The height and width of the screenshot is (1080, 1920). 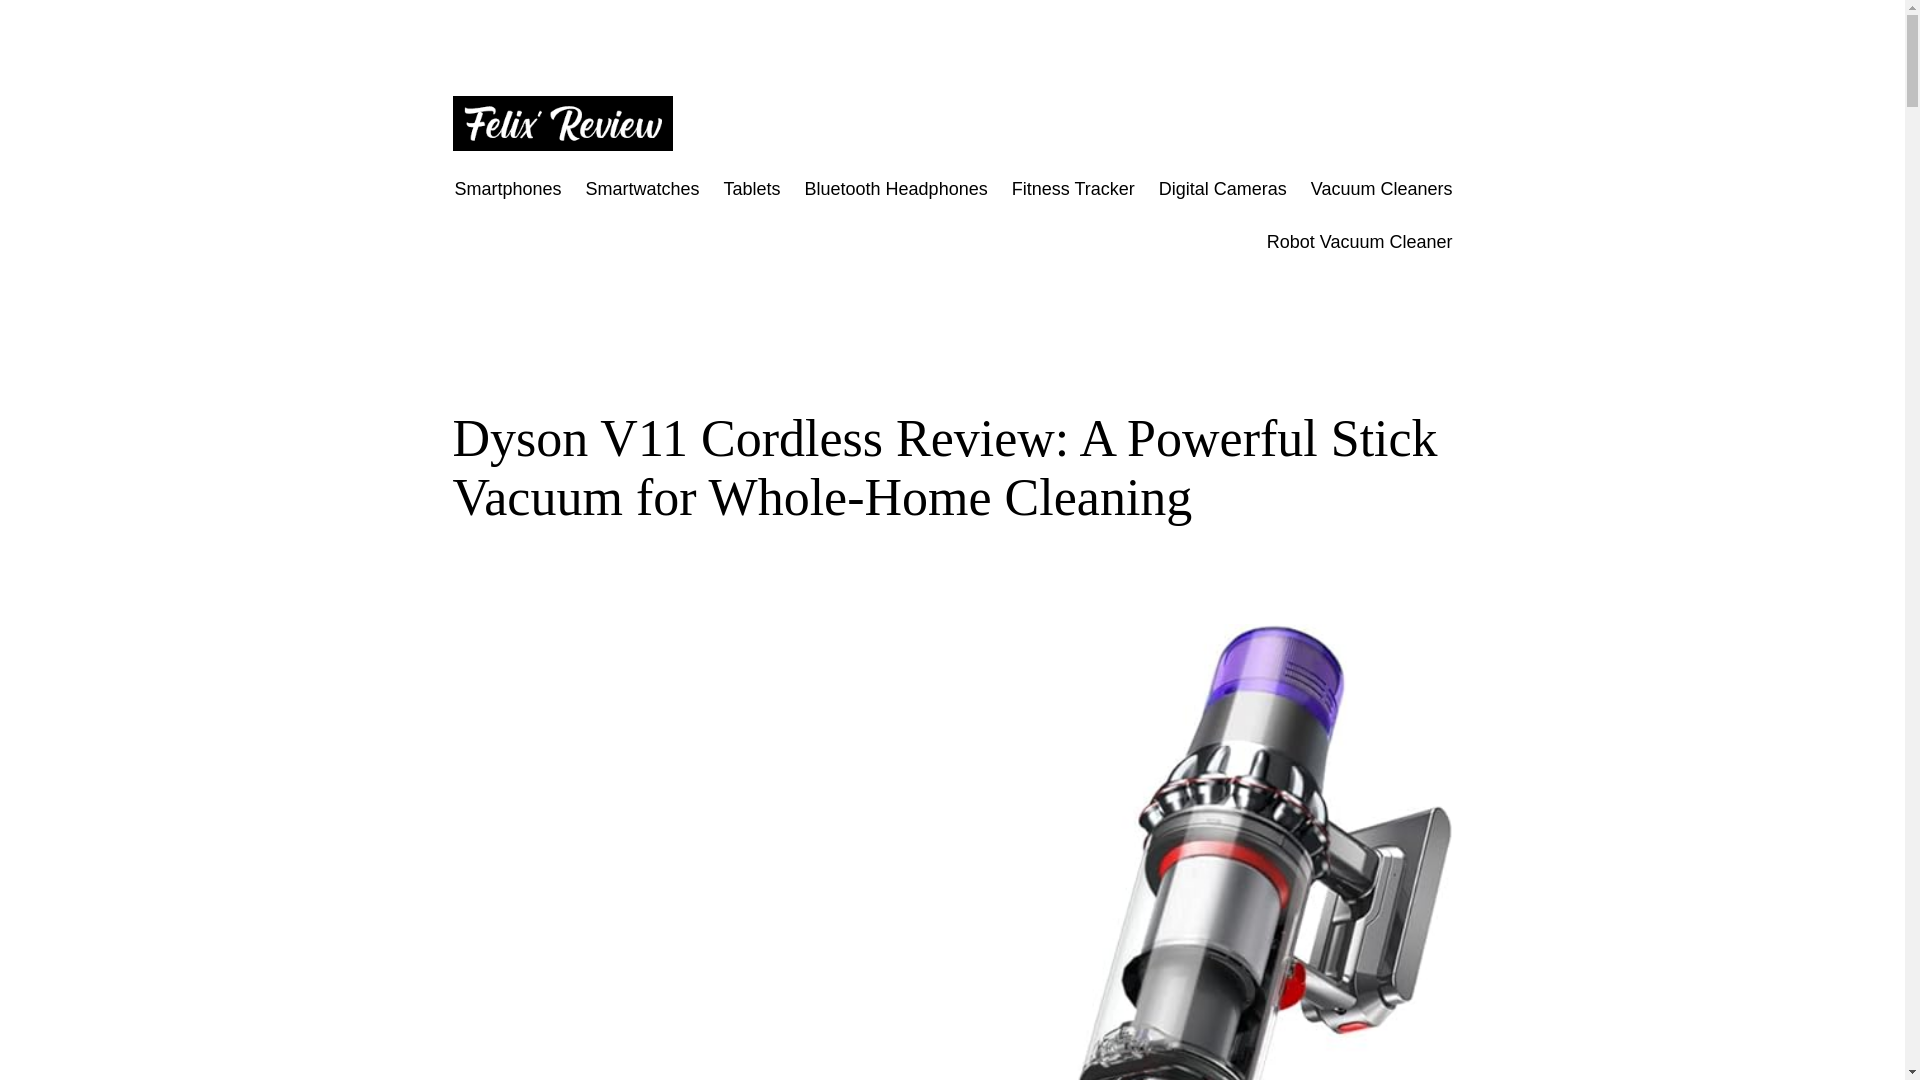 I want to click on Tablets, so click(x=751, y=189).